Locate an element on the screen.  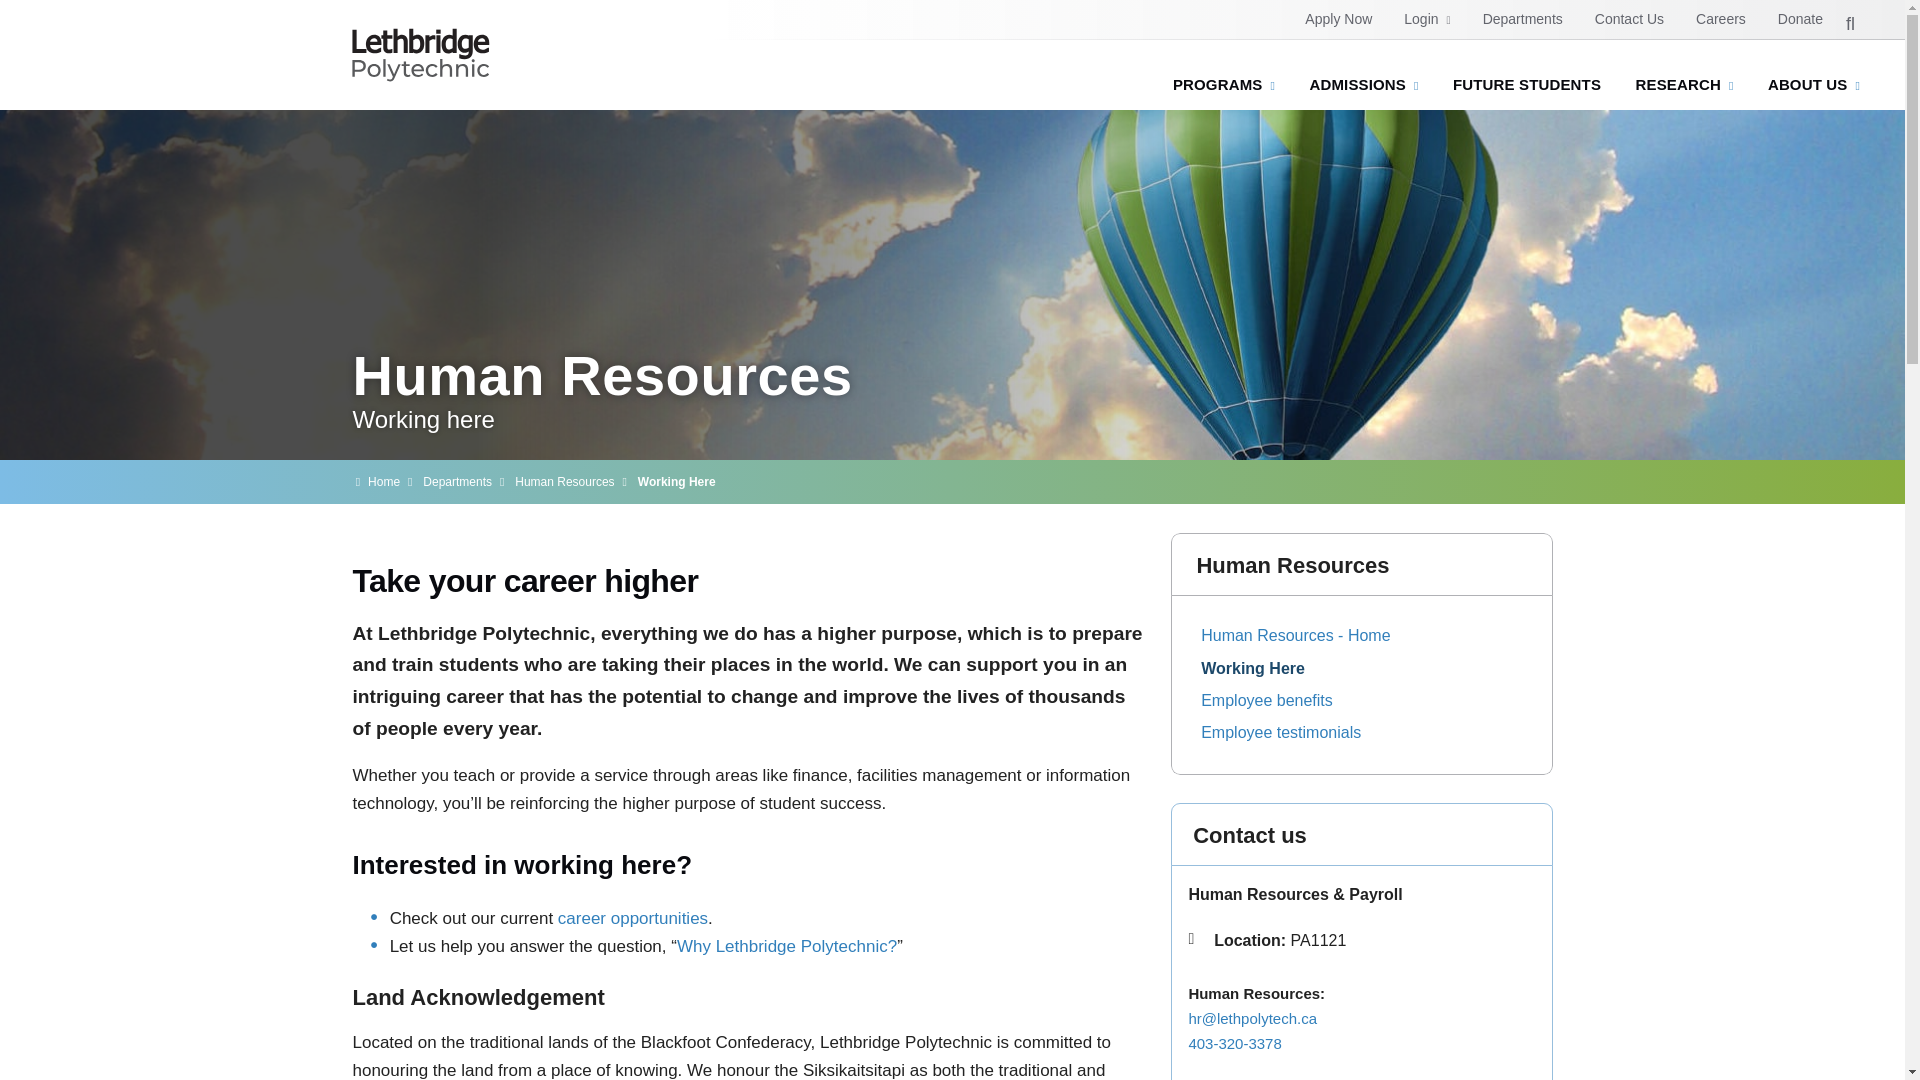
Donate is located at coordinates (1800, 19).